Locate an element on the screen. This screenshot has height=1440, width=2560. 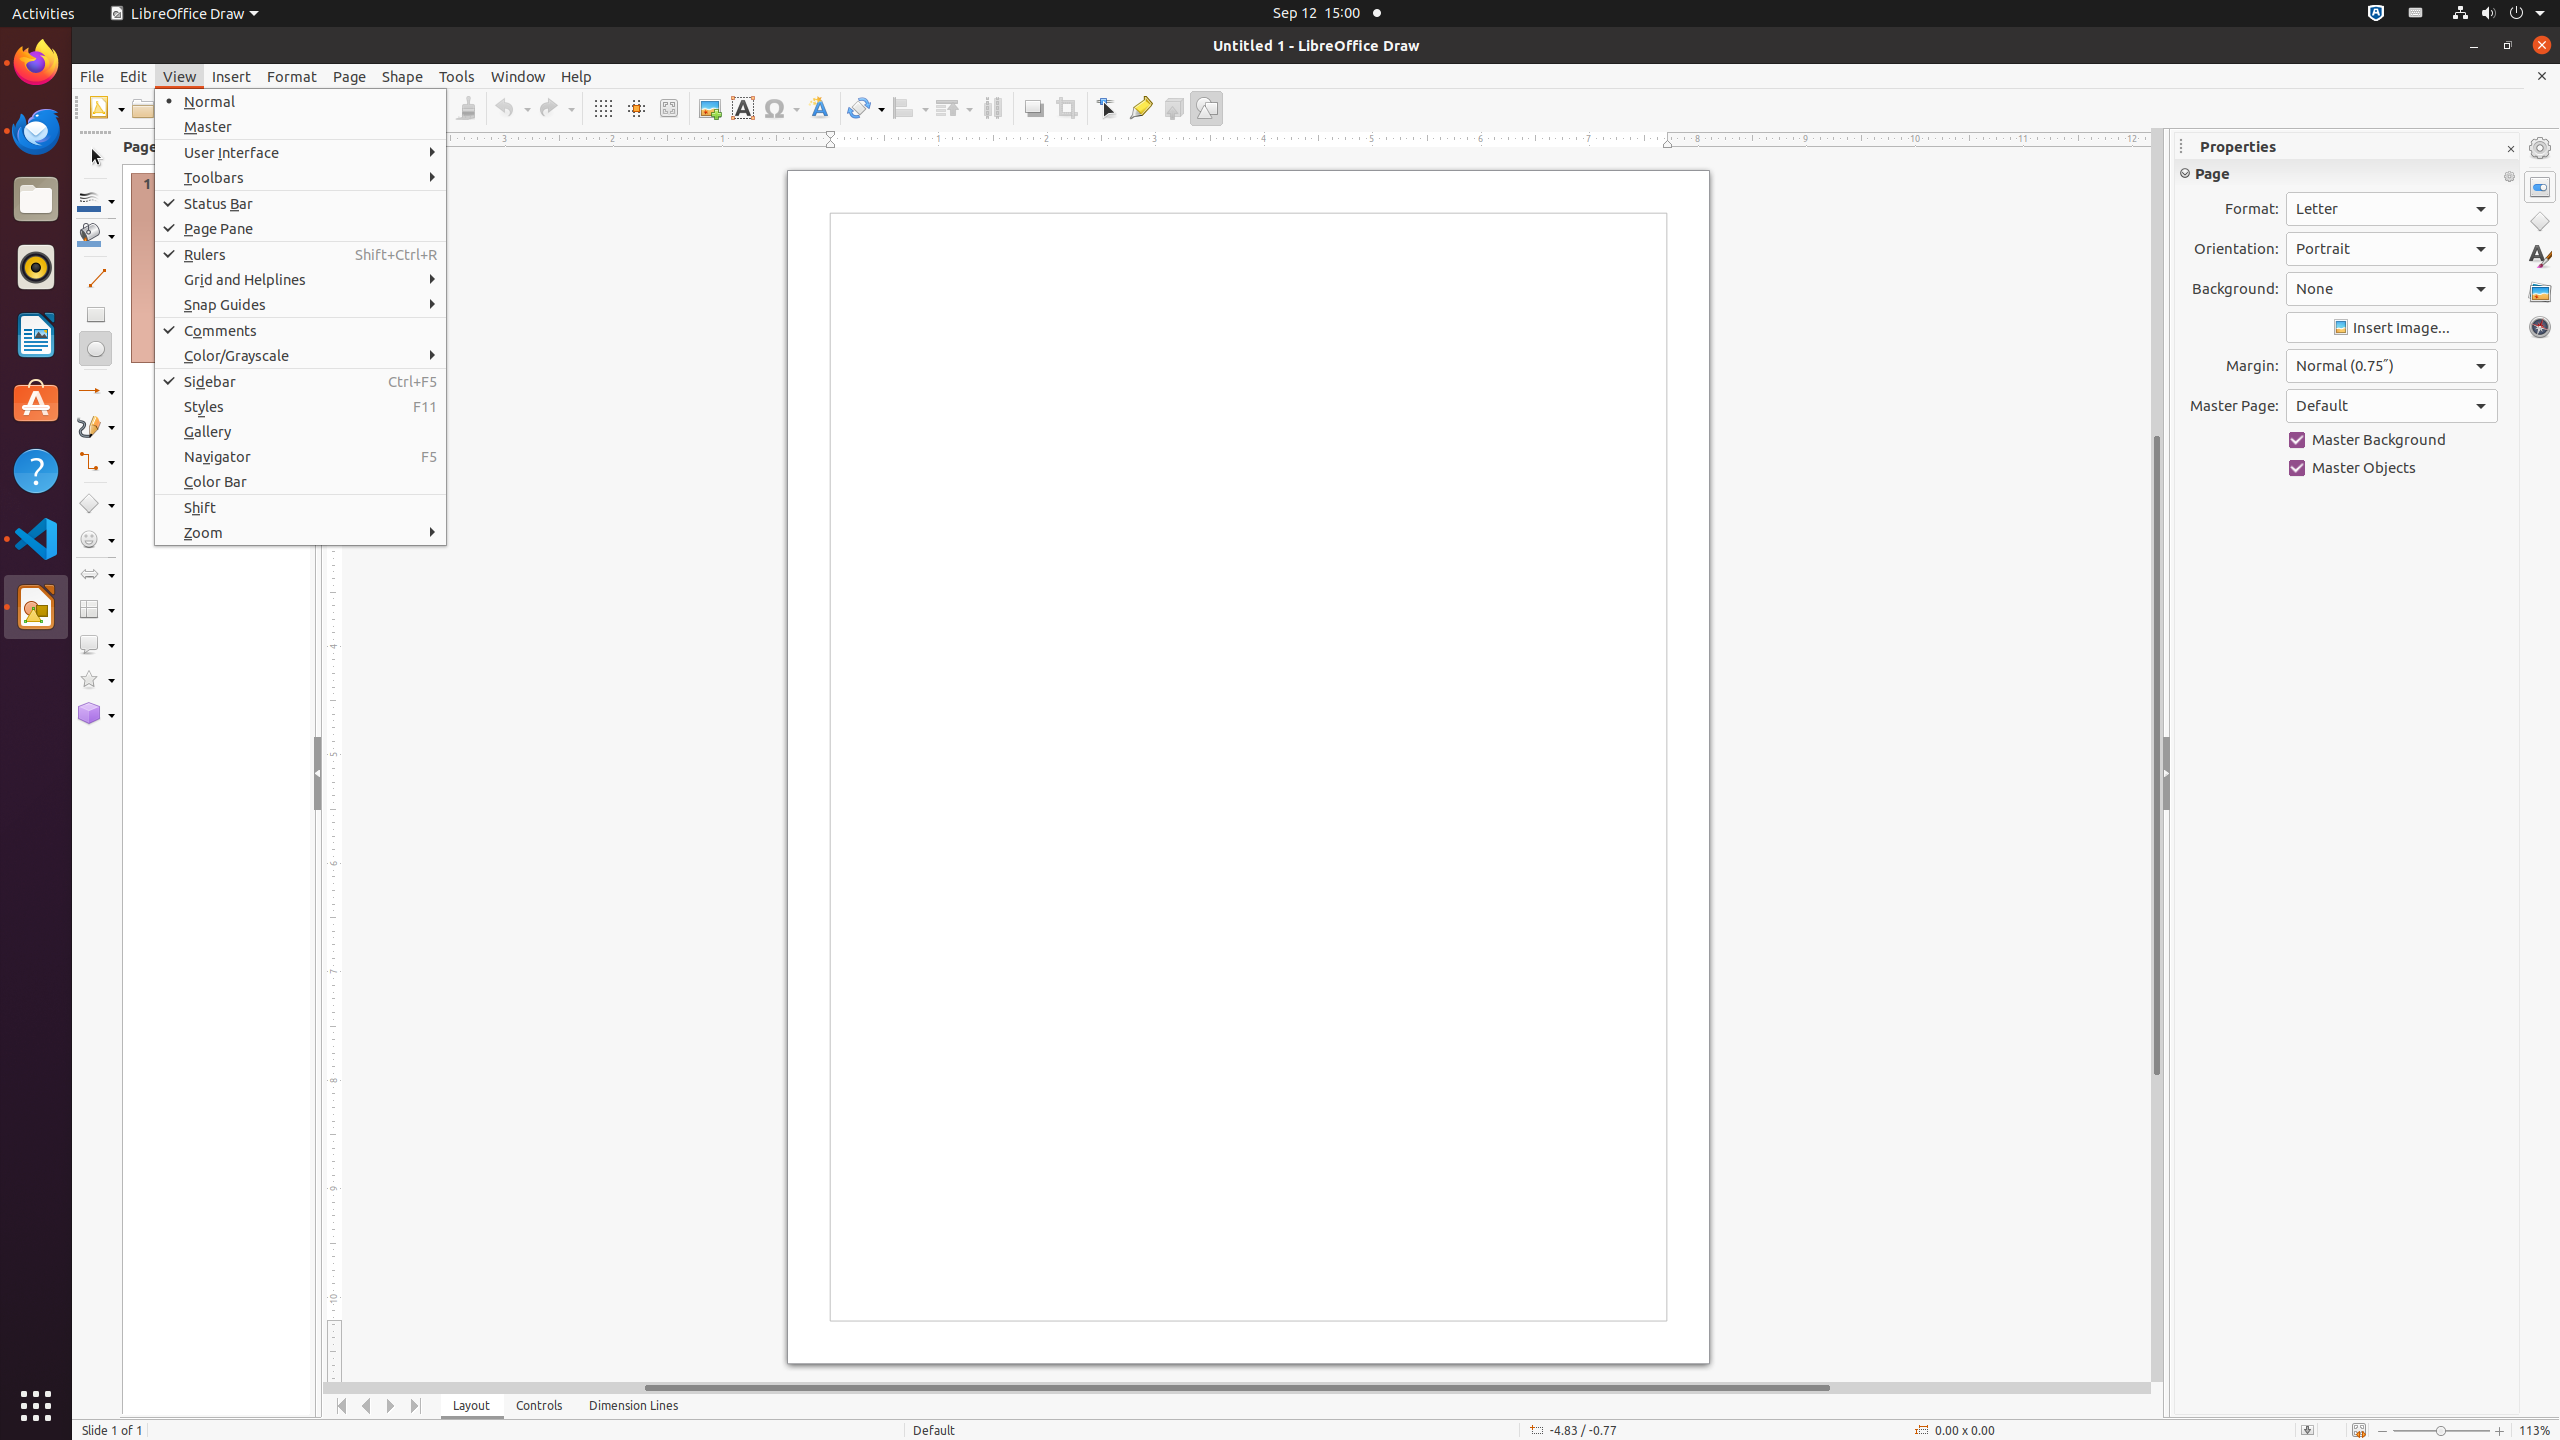
Toggle Extrusion is located at coordinates (1174, 108).